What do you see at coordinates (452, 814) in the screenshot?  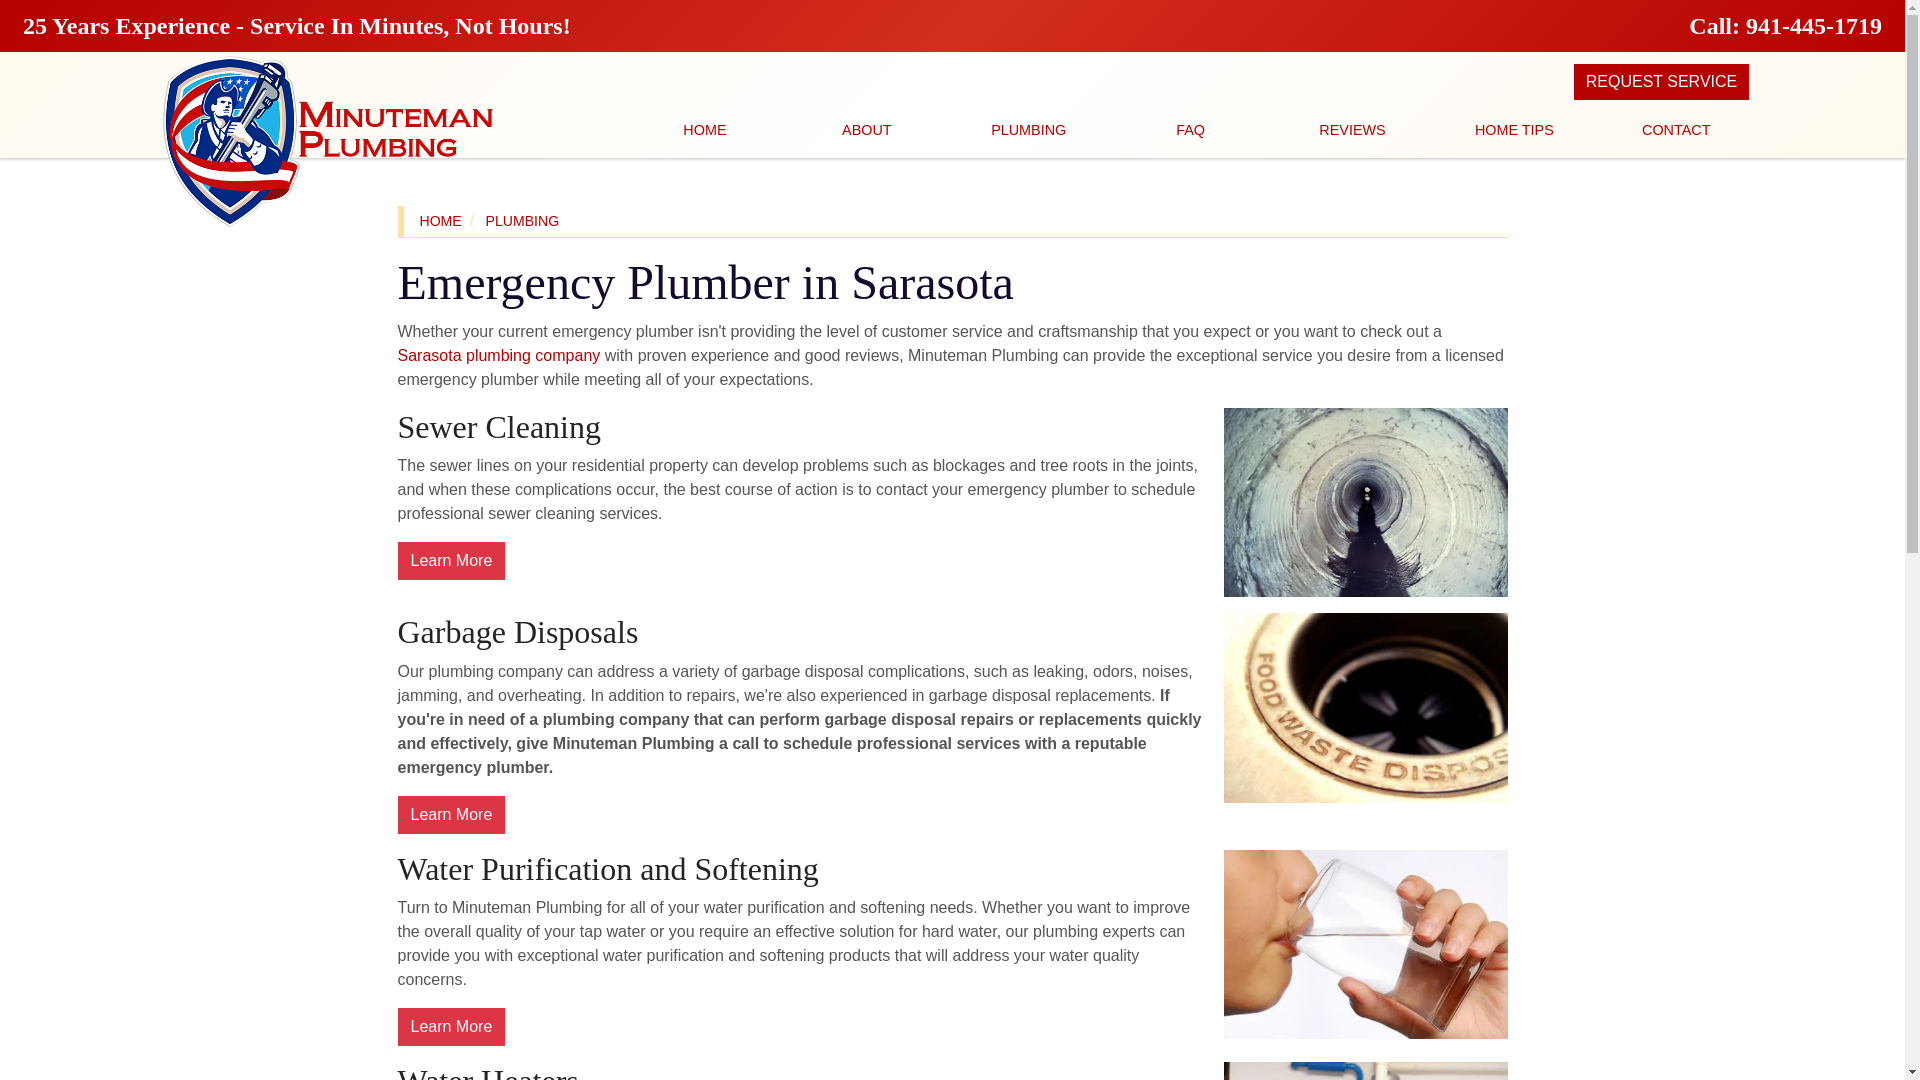 I see `Learn More` at bounding box center [452, 814].